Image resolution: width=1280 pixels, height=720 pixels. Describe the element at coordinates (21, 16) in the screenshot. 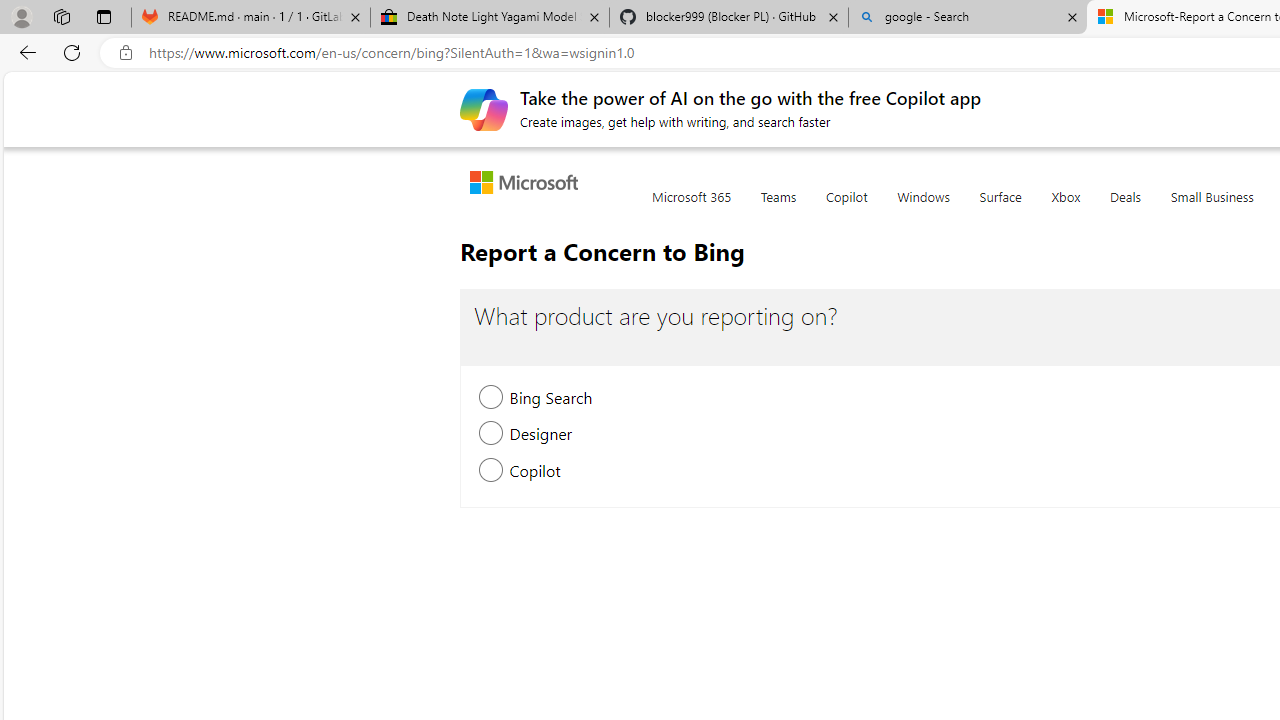

I see `Personal Profile` at that location.